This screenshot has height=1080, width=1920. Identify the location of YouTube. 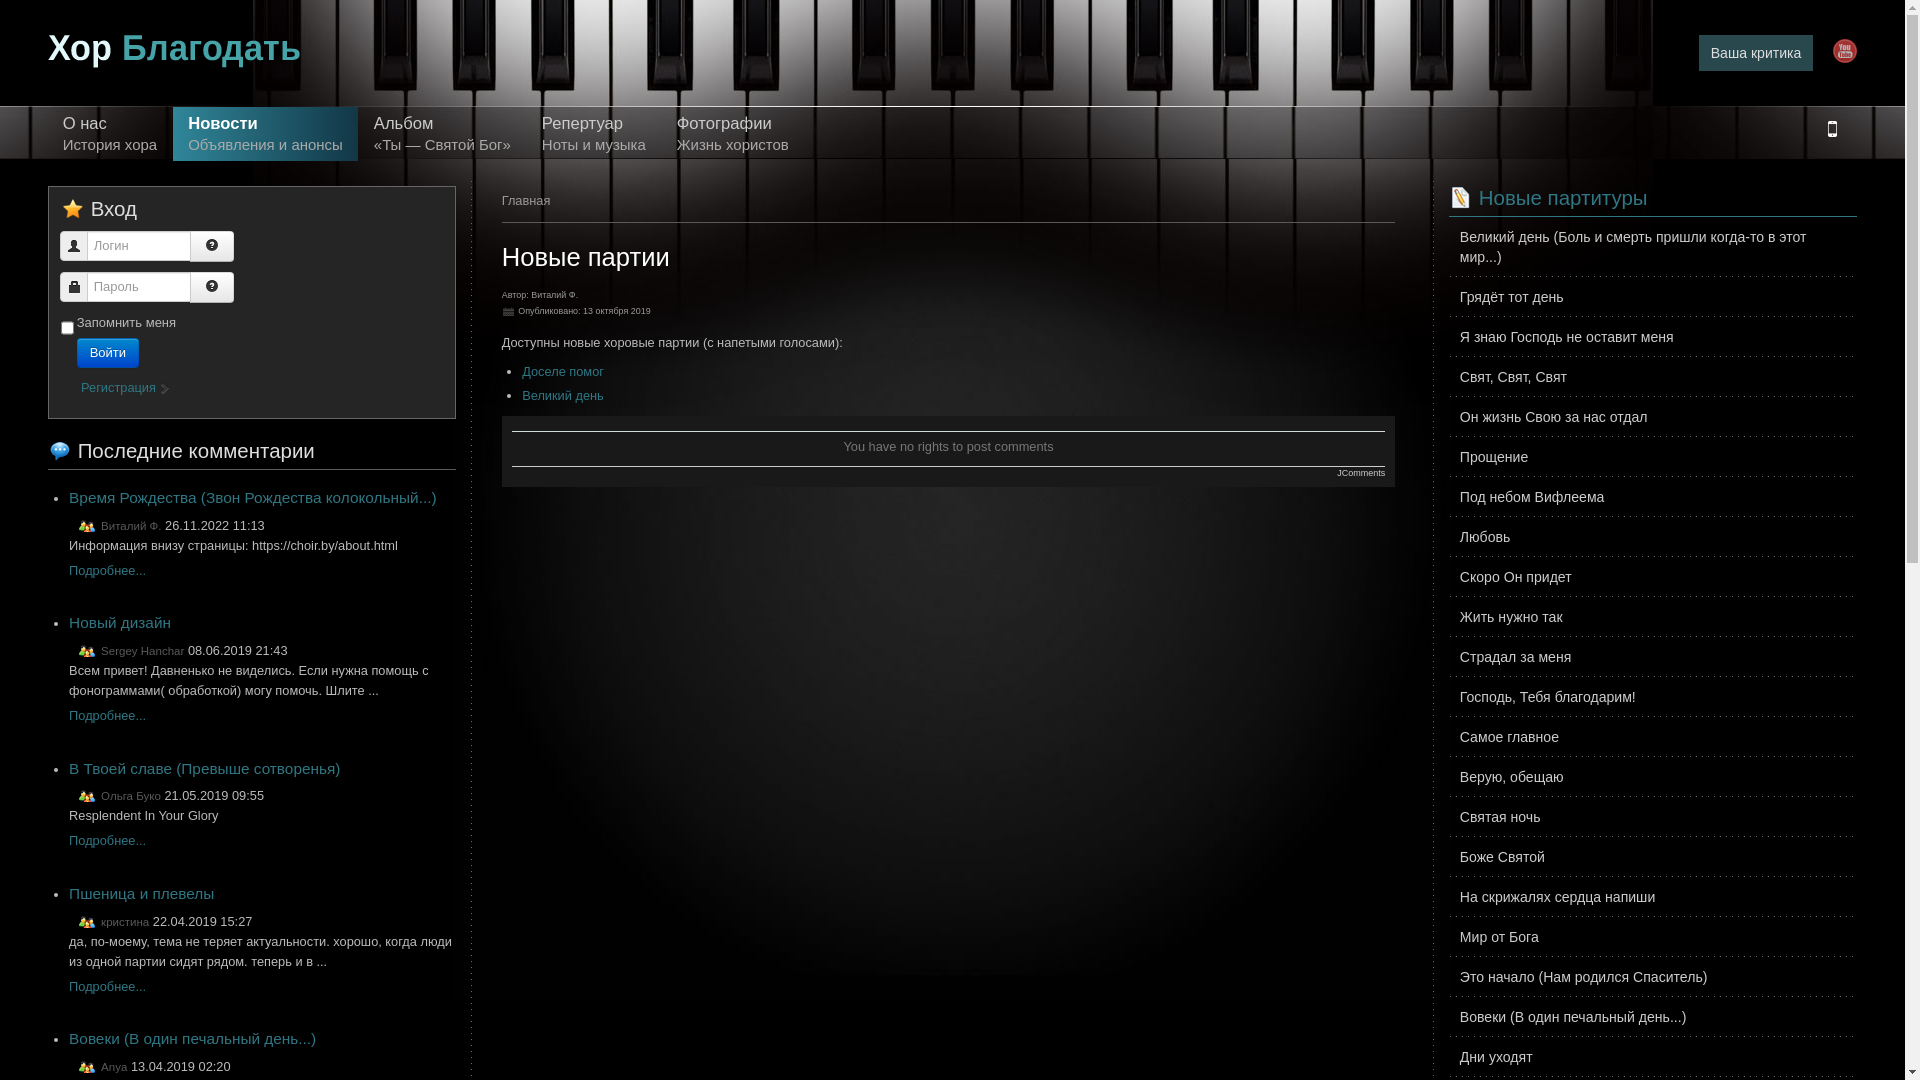
(1845, 50).